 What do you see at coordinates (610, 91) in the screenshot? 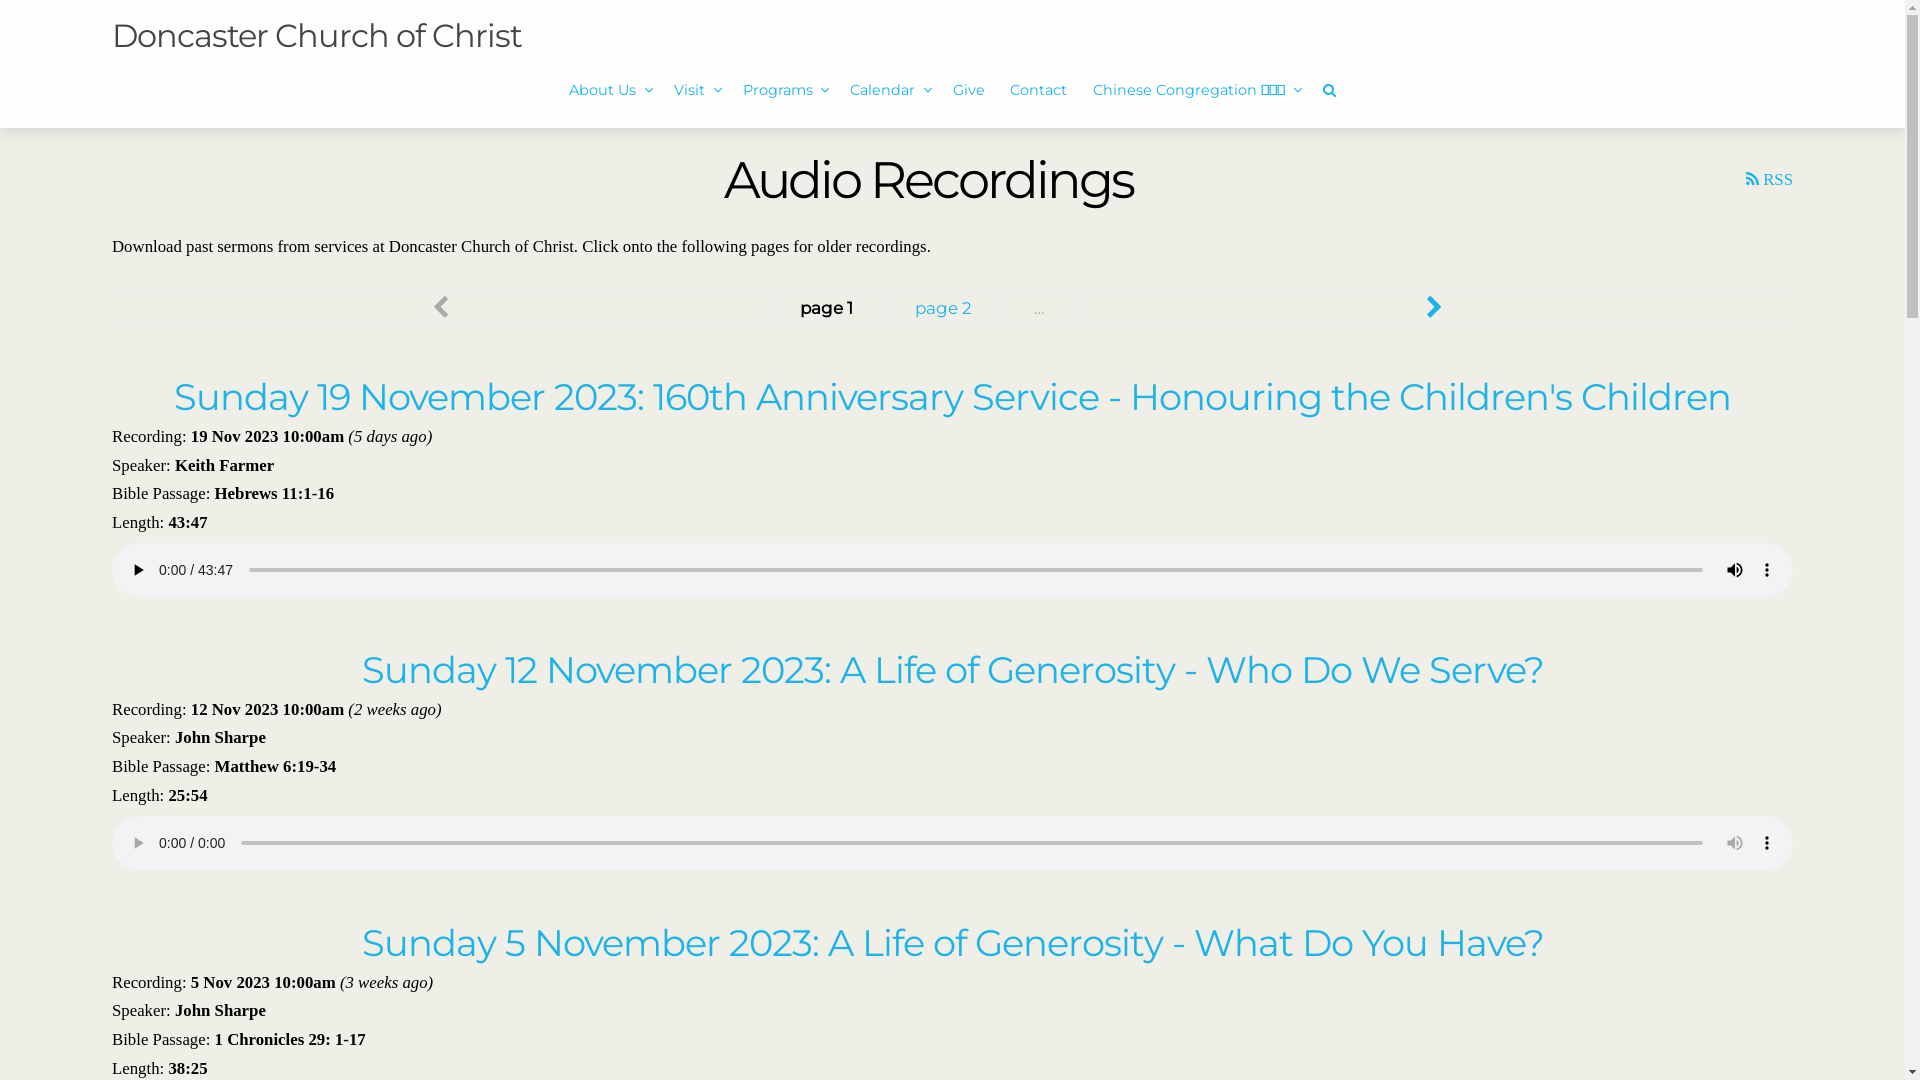
I see `About Us` at bounding box center [610, 91].